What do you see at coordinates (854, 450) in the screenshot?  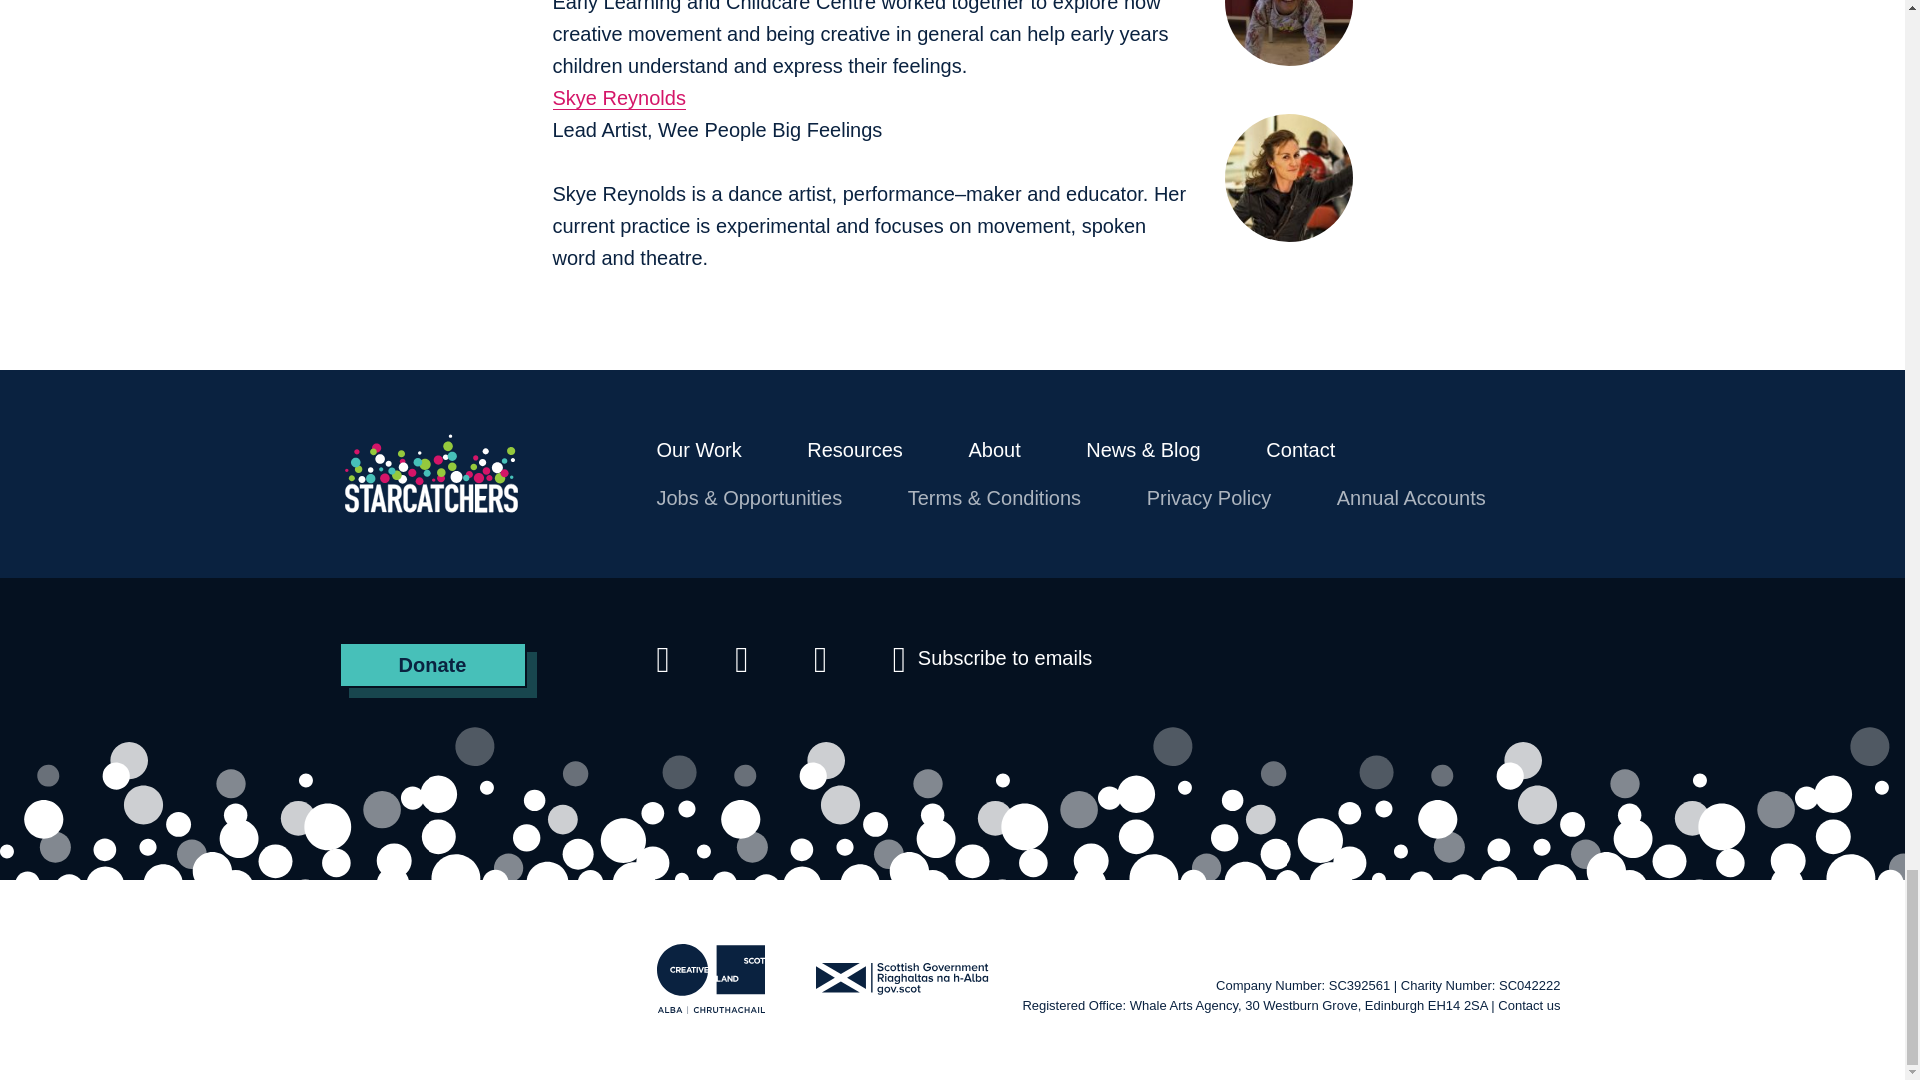 I see `Resources` at bounding box center [854, 450].